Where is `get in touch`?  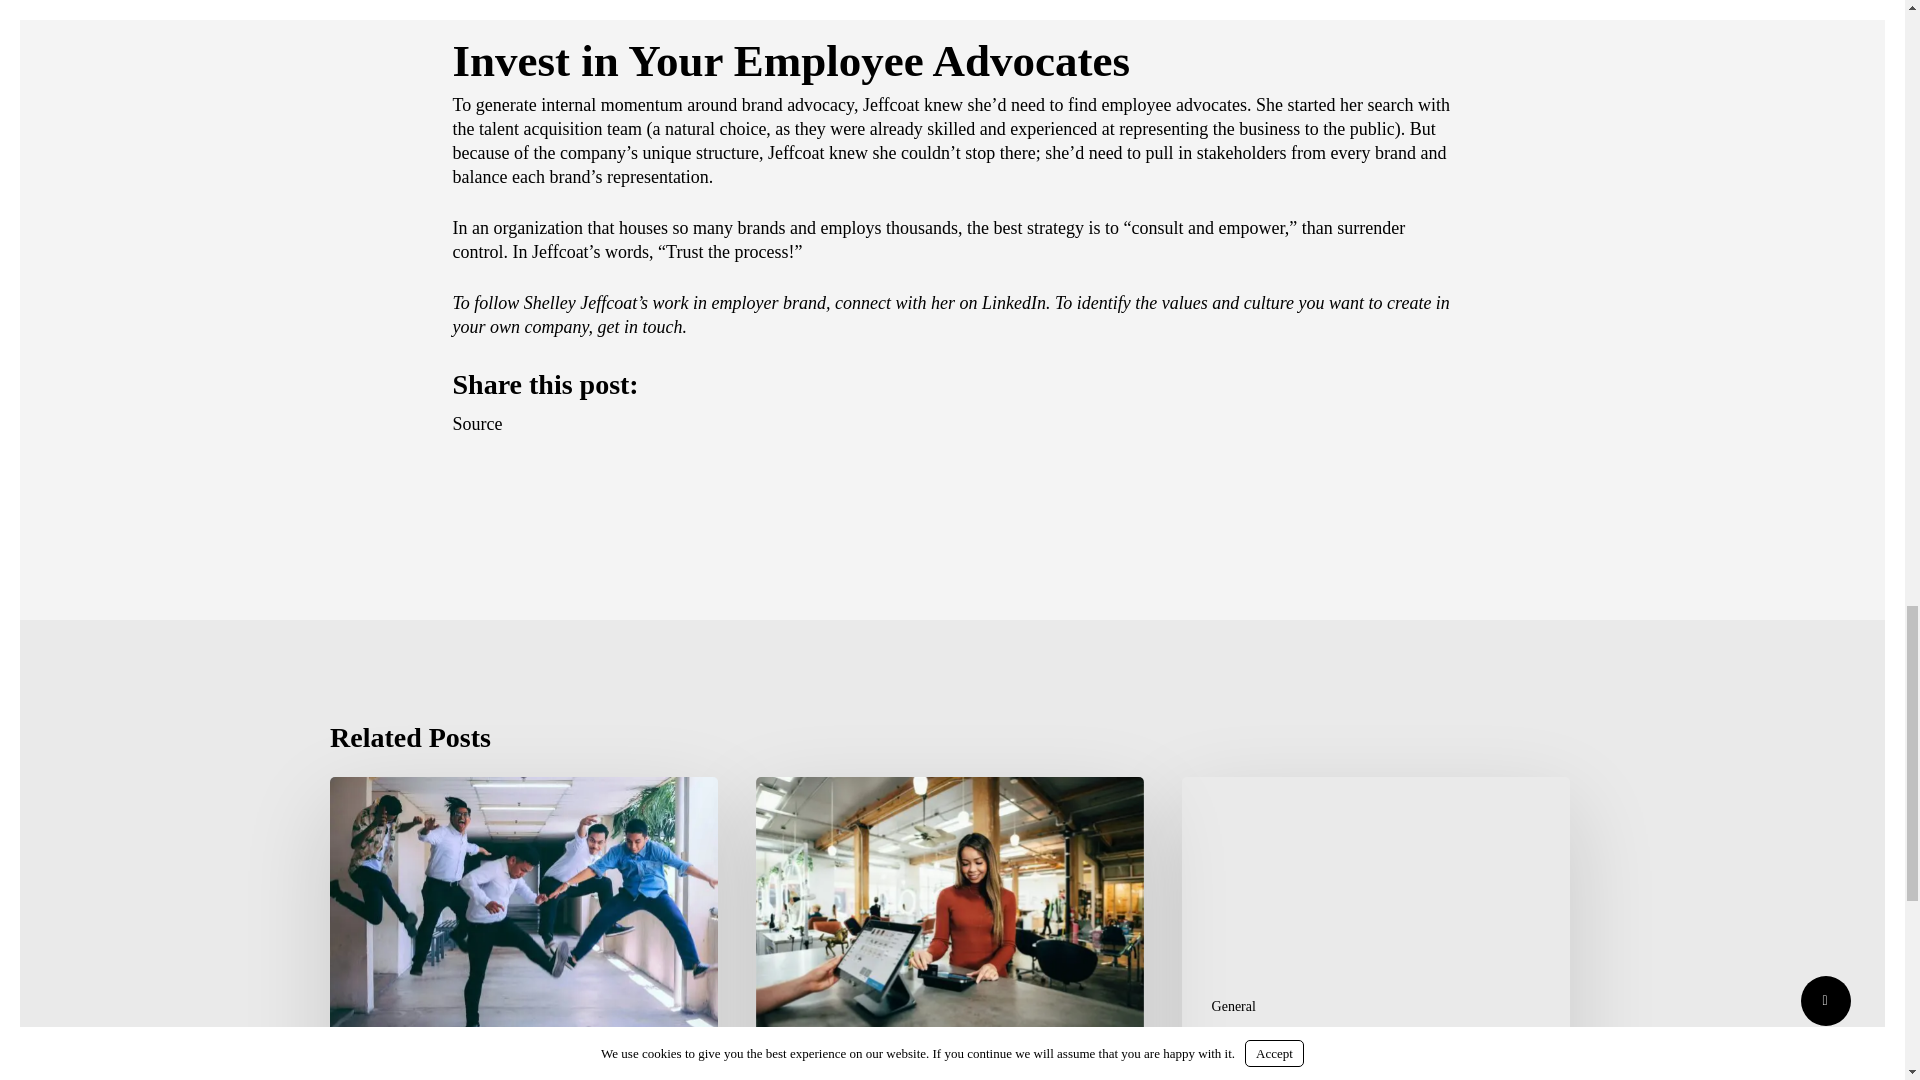
get in touch is located at coordinates (639, 326).